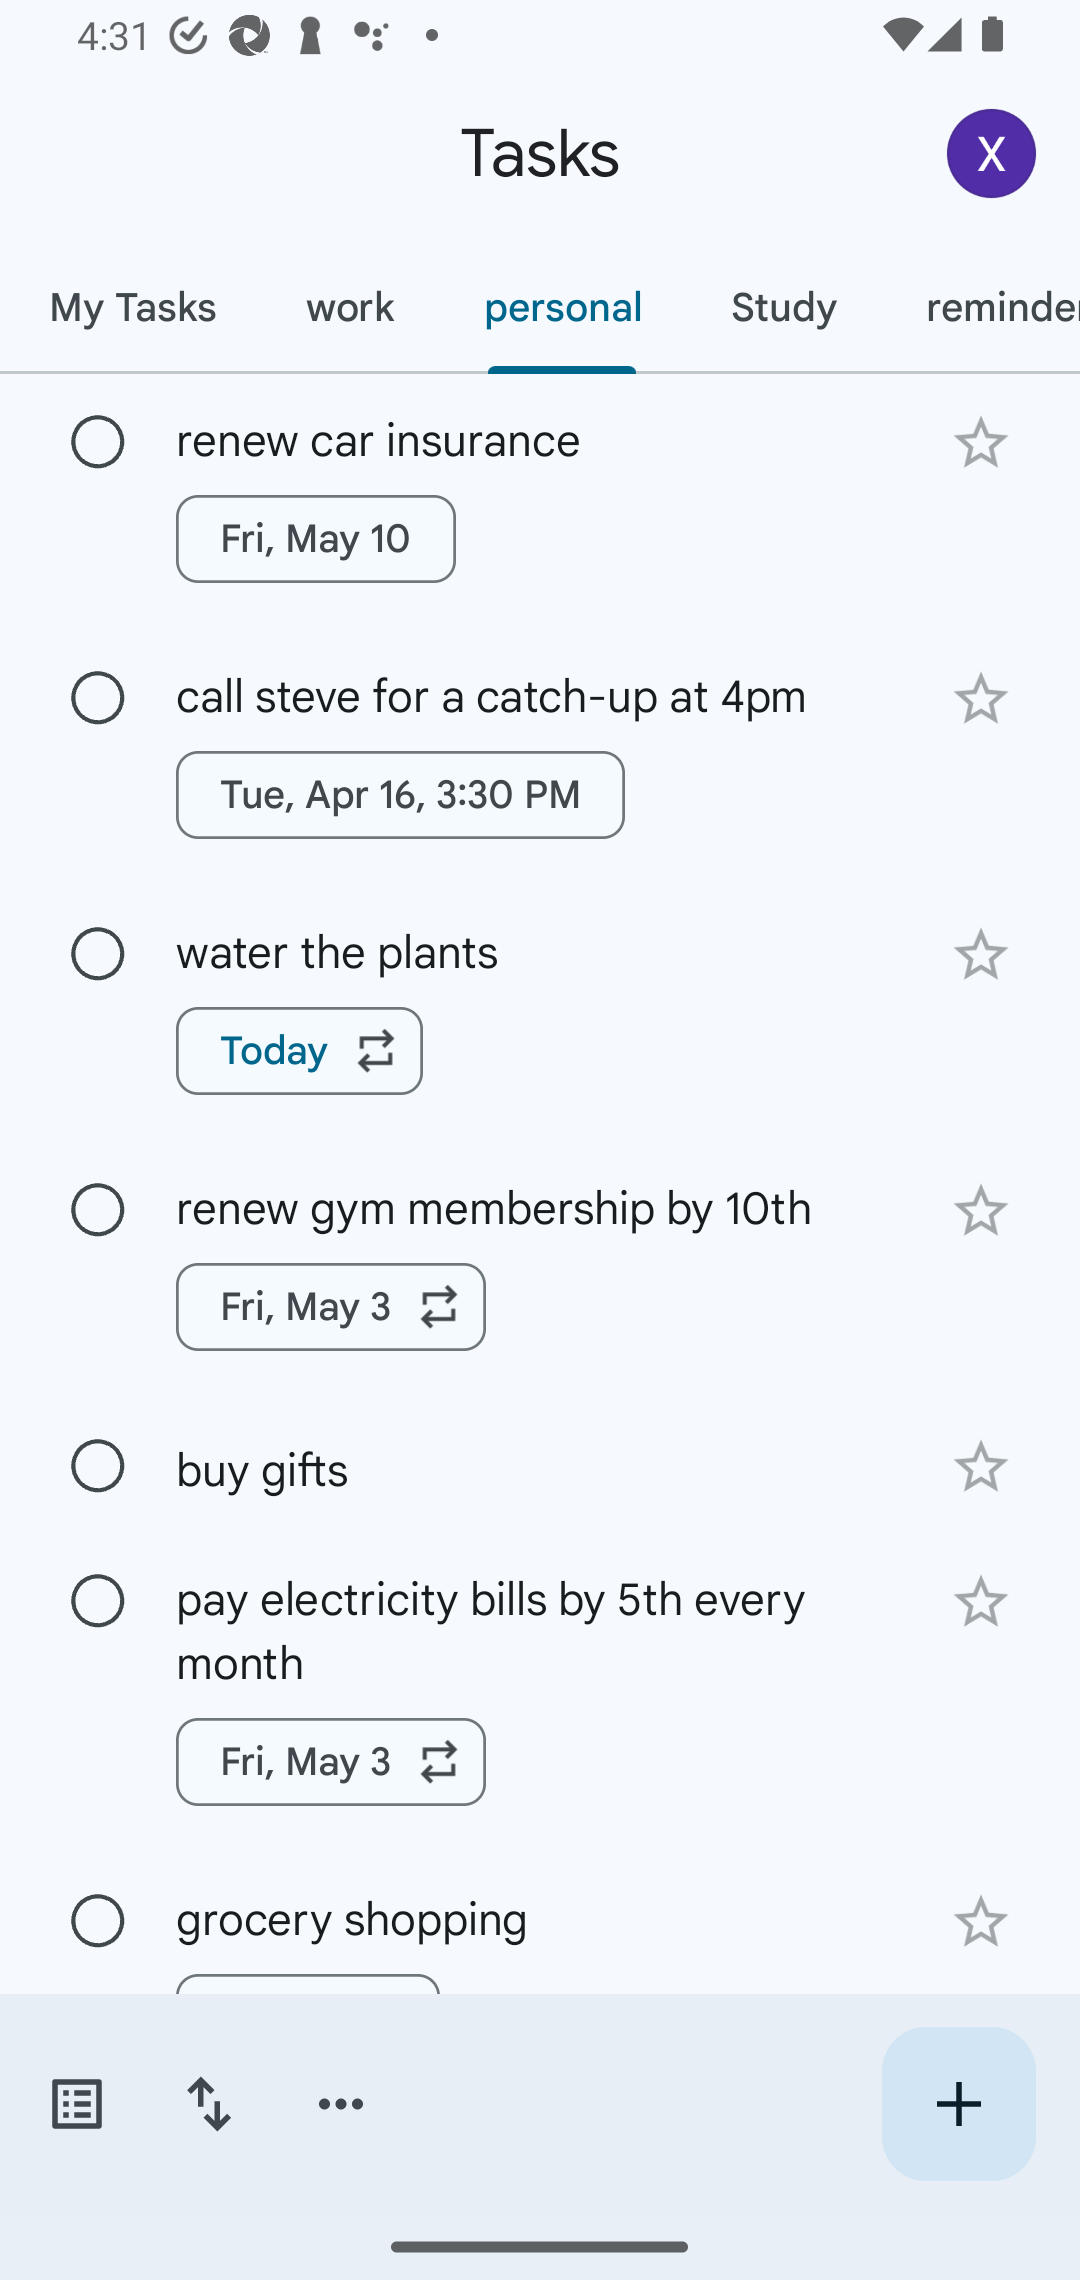 This screenshot has height=2280, width=1080. Describe the element at coordinates (980, 1602) in the screenshot. I see `Add star` at that location.